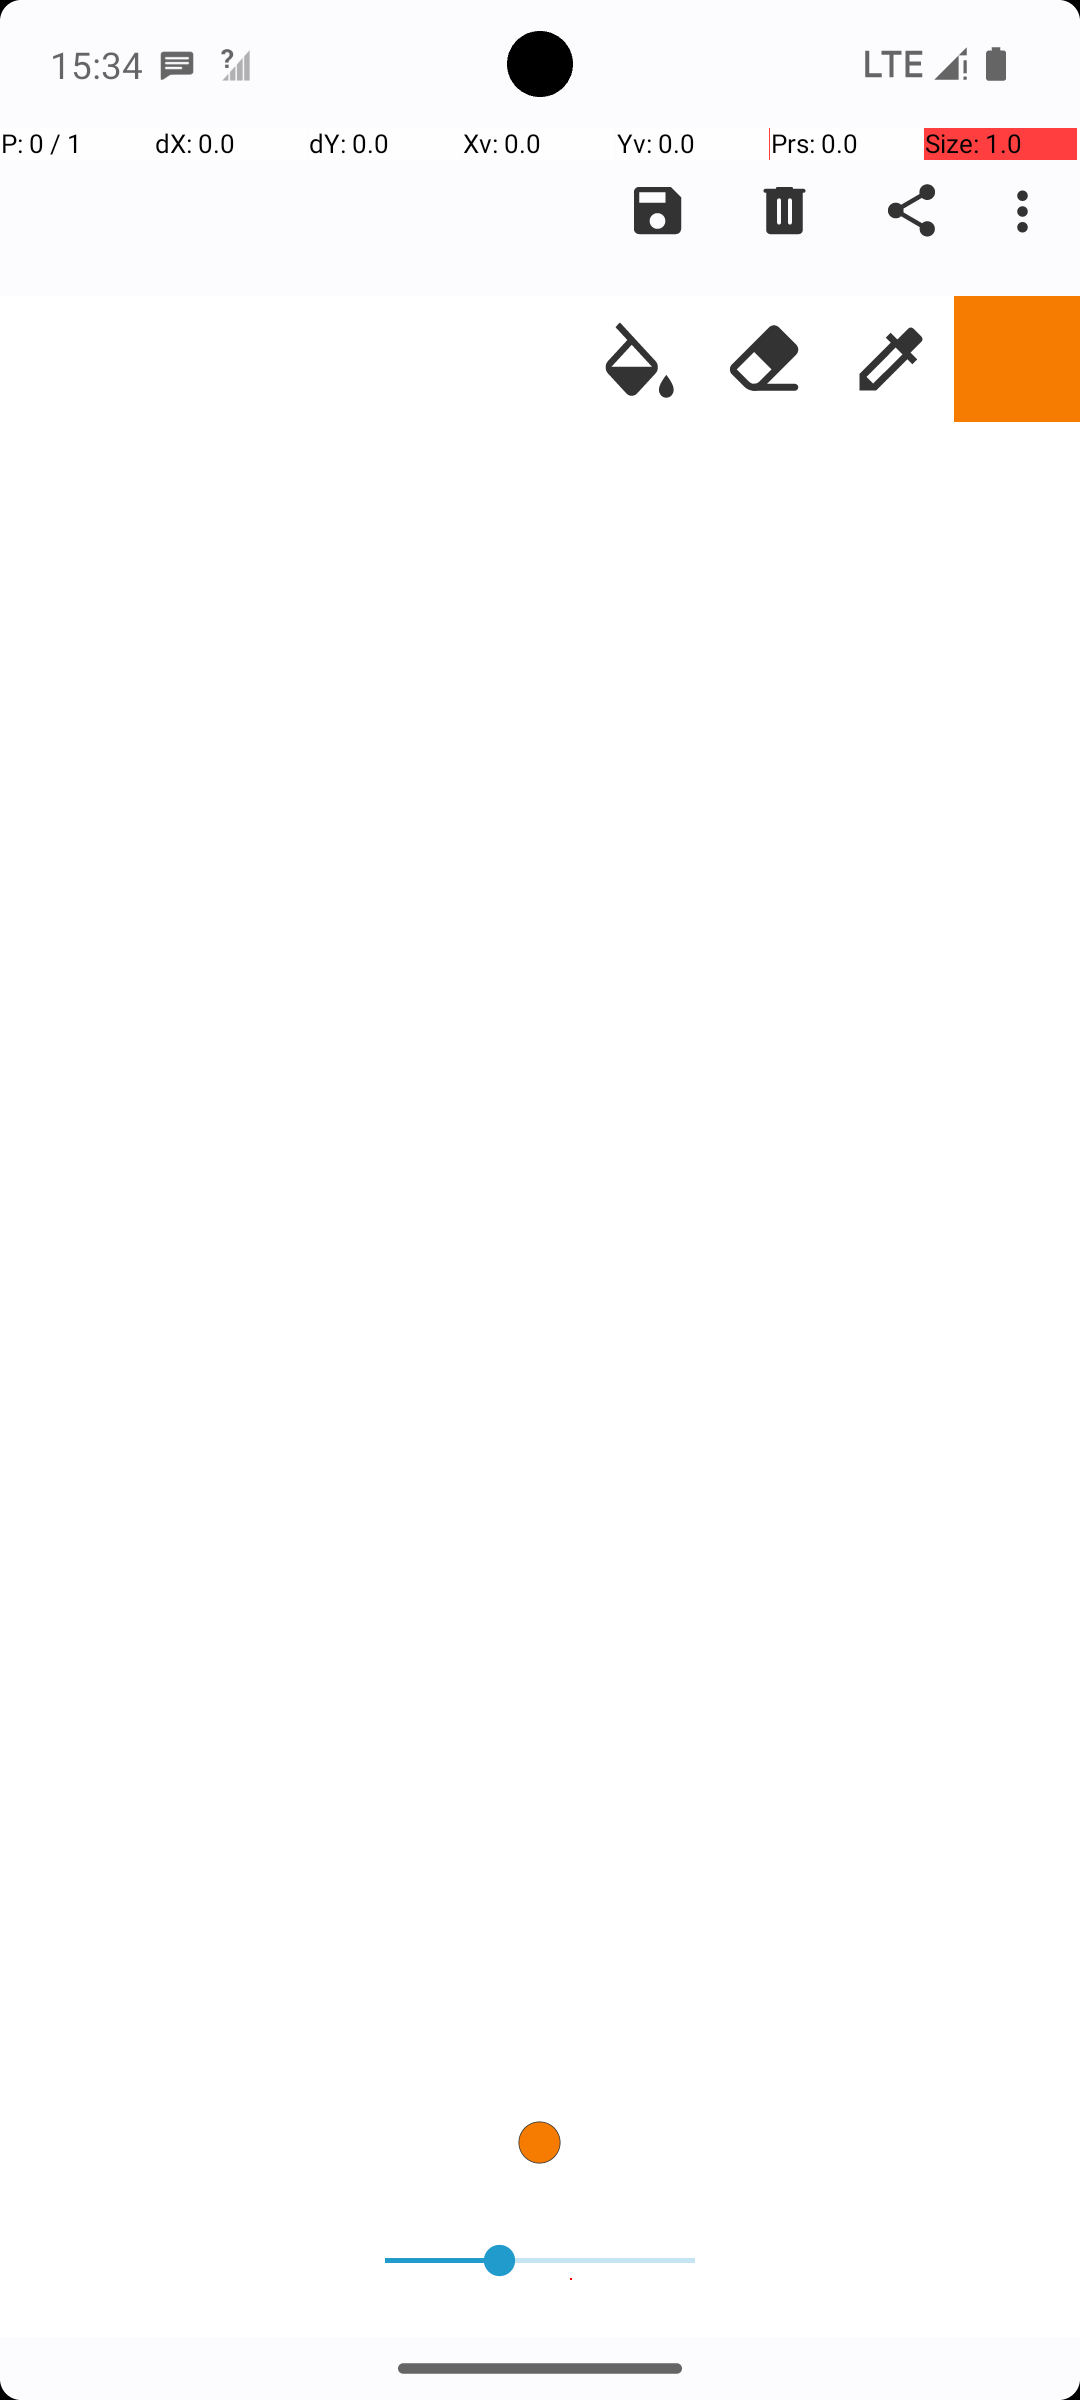 The height and width of the screenshot is (2400, 1080). I want to click on Change color, so click(1017, 359).